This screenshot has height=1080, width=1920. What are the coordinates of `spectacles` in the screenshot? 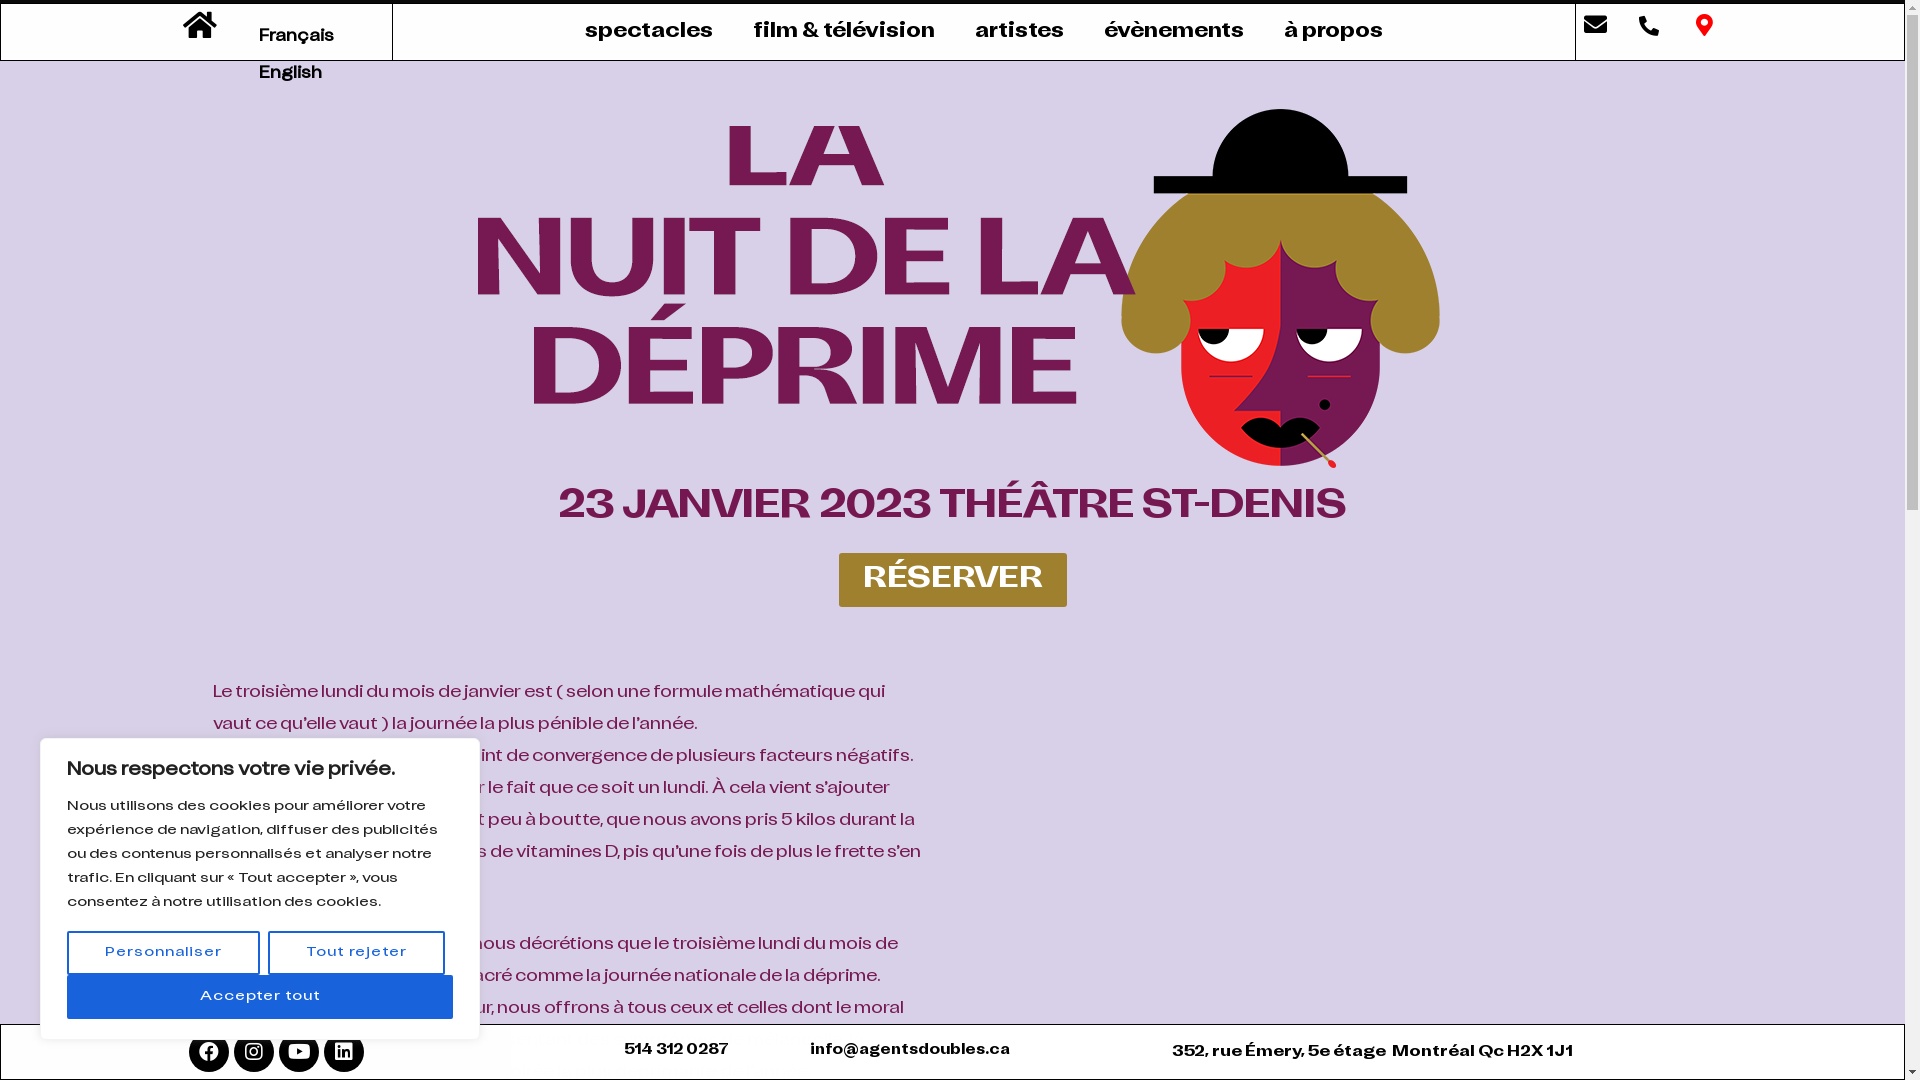 It's located at (649, 32).